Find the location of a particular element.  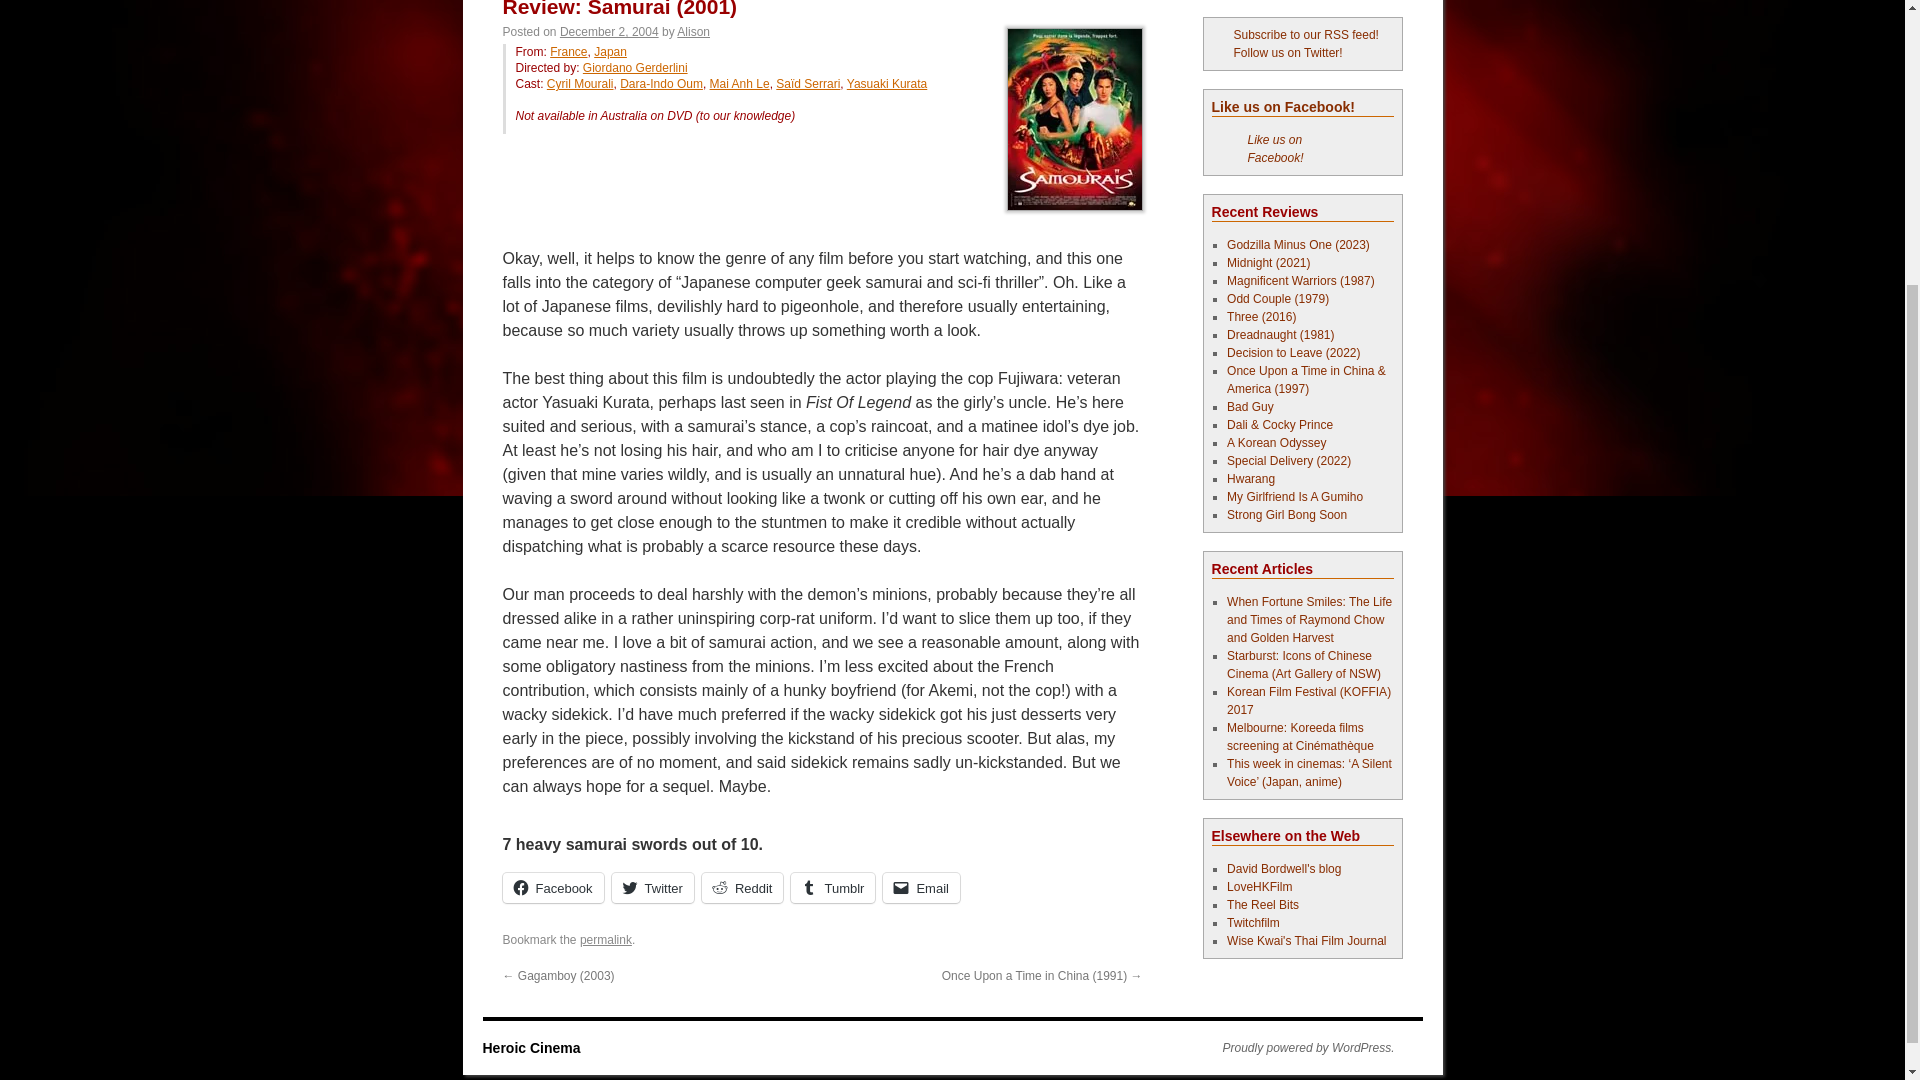

Like us on Facebook! is located at coordinates (1276, 148).